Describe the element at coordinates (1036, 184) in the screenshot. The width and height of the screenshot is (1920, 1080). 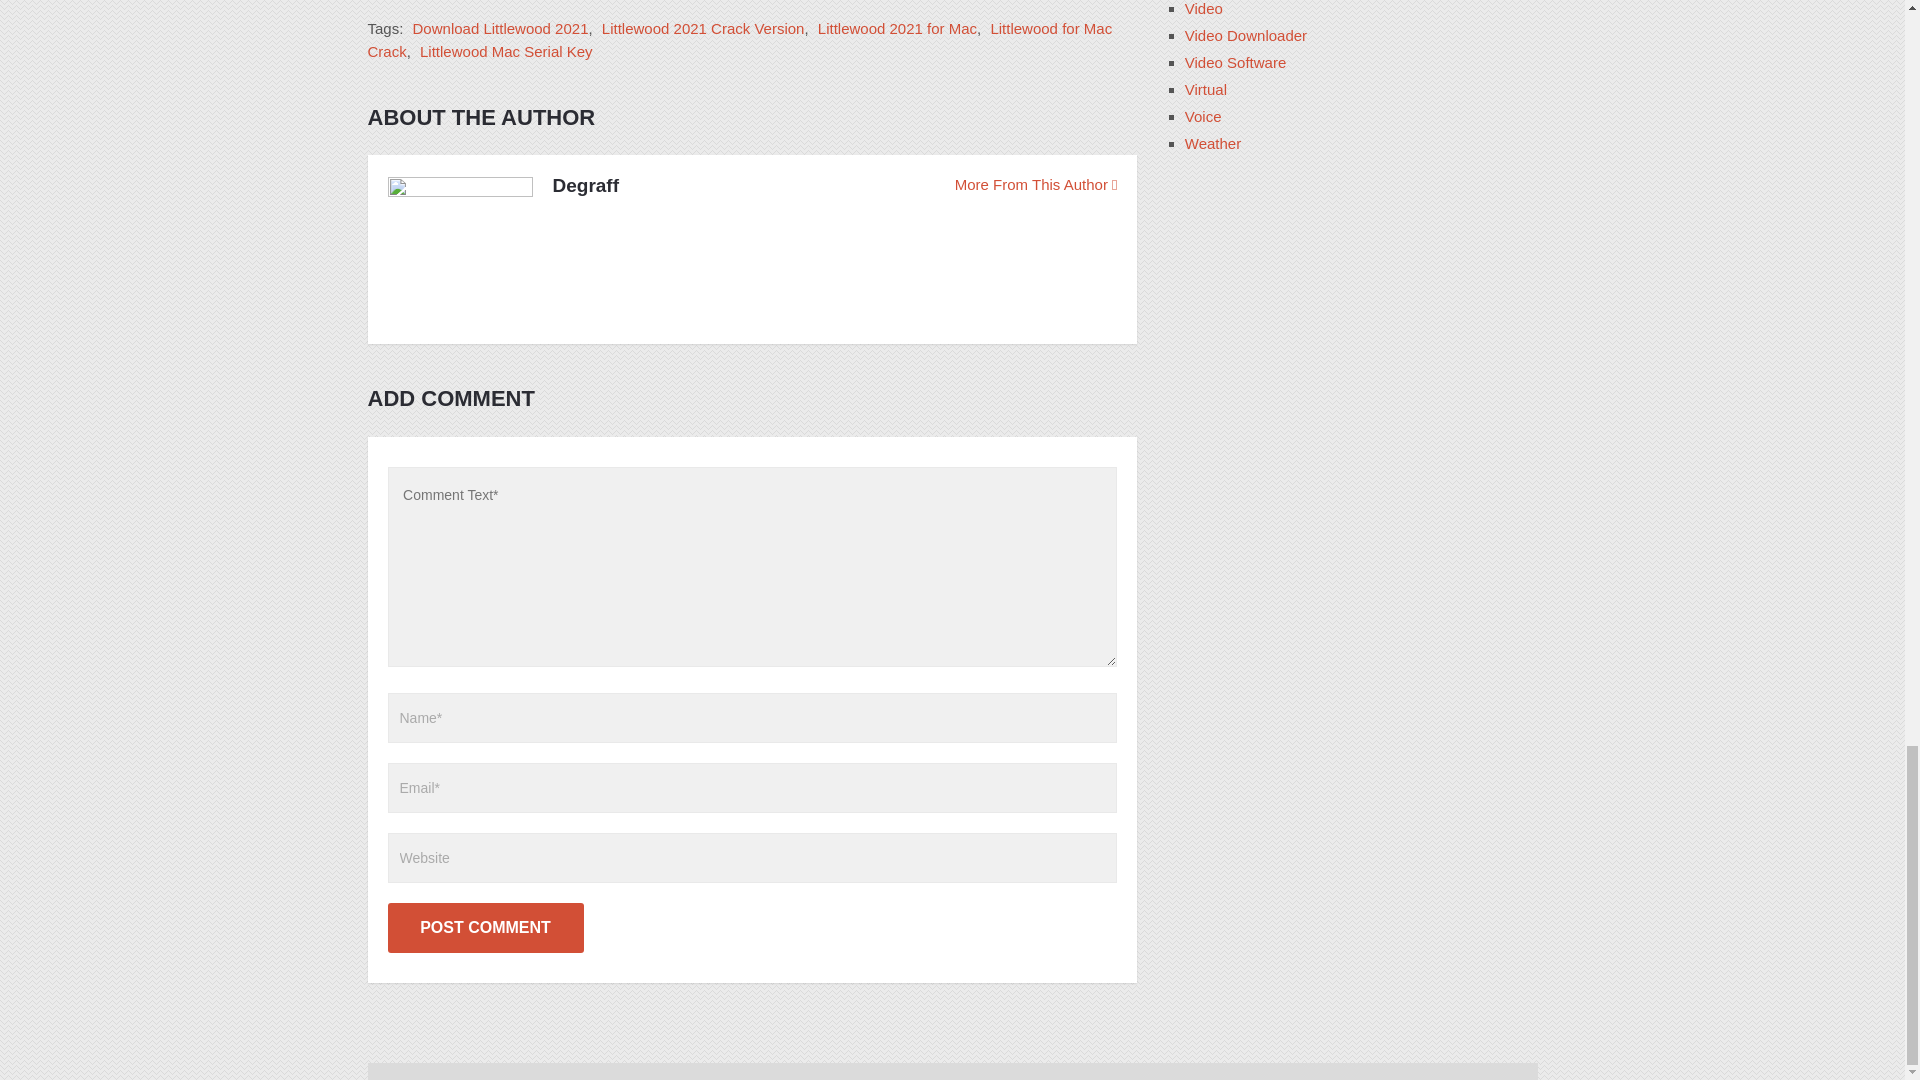
I see `More From This Author` at that location.